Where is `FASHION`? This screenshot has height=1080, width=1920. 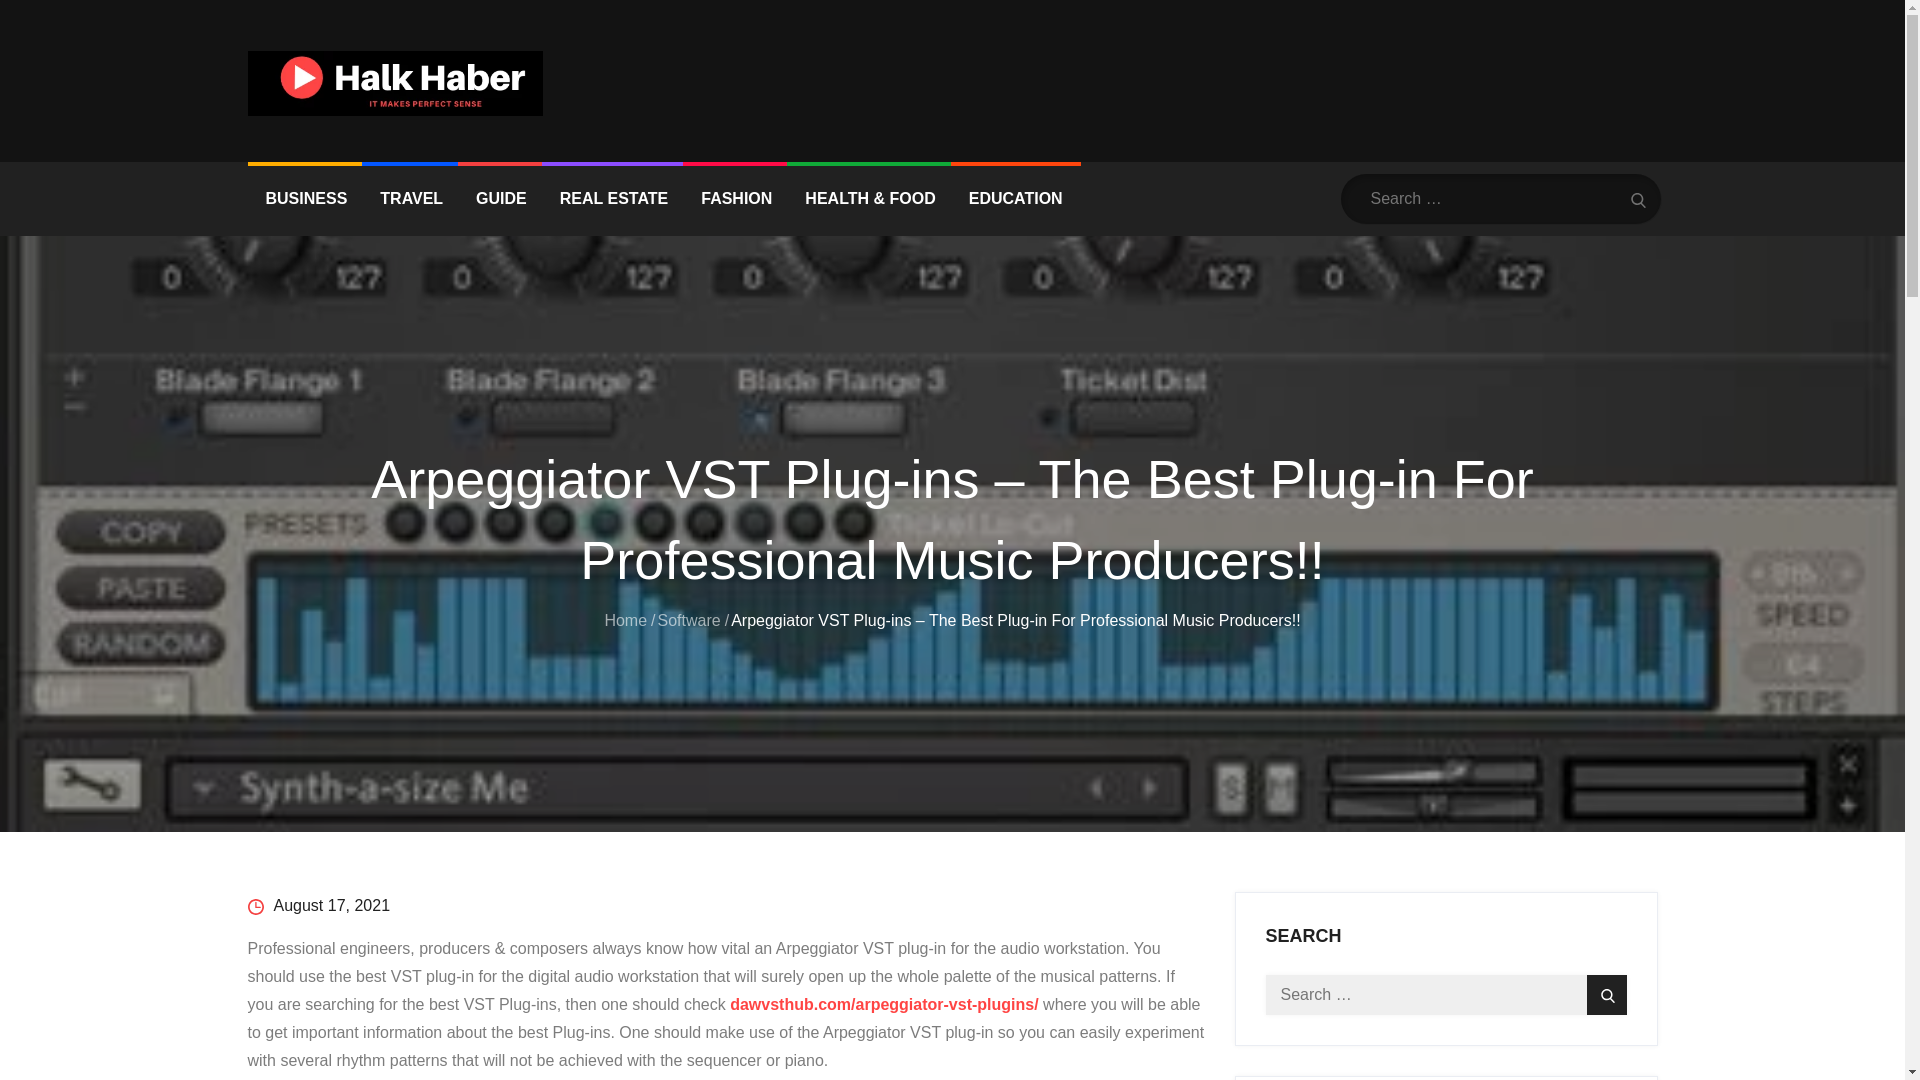 FASHION is located at coordinates (736, 199).